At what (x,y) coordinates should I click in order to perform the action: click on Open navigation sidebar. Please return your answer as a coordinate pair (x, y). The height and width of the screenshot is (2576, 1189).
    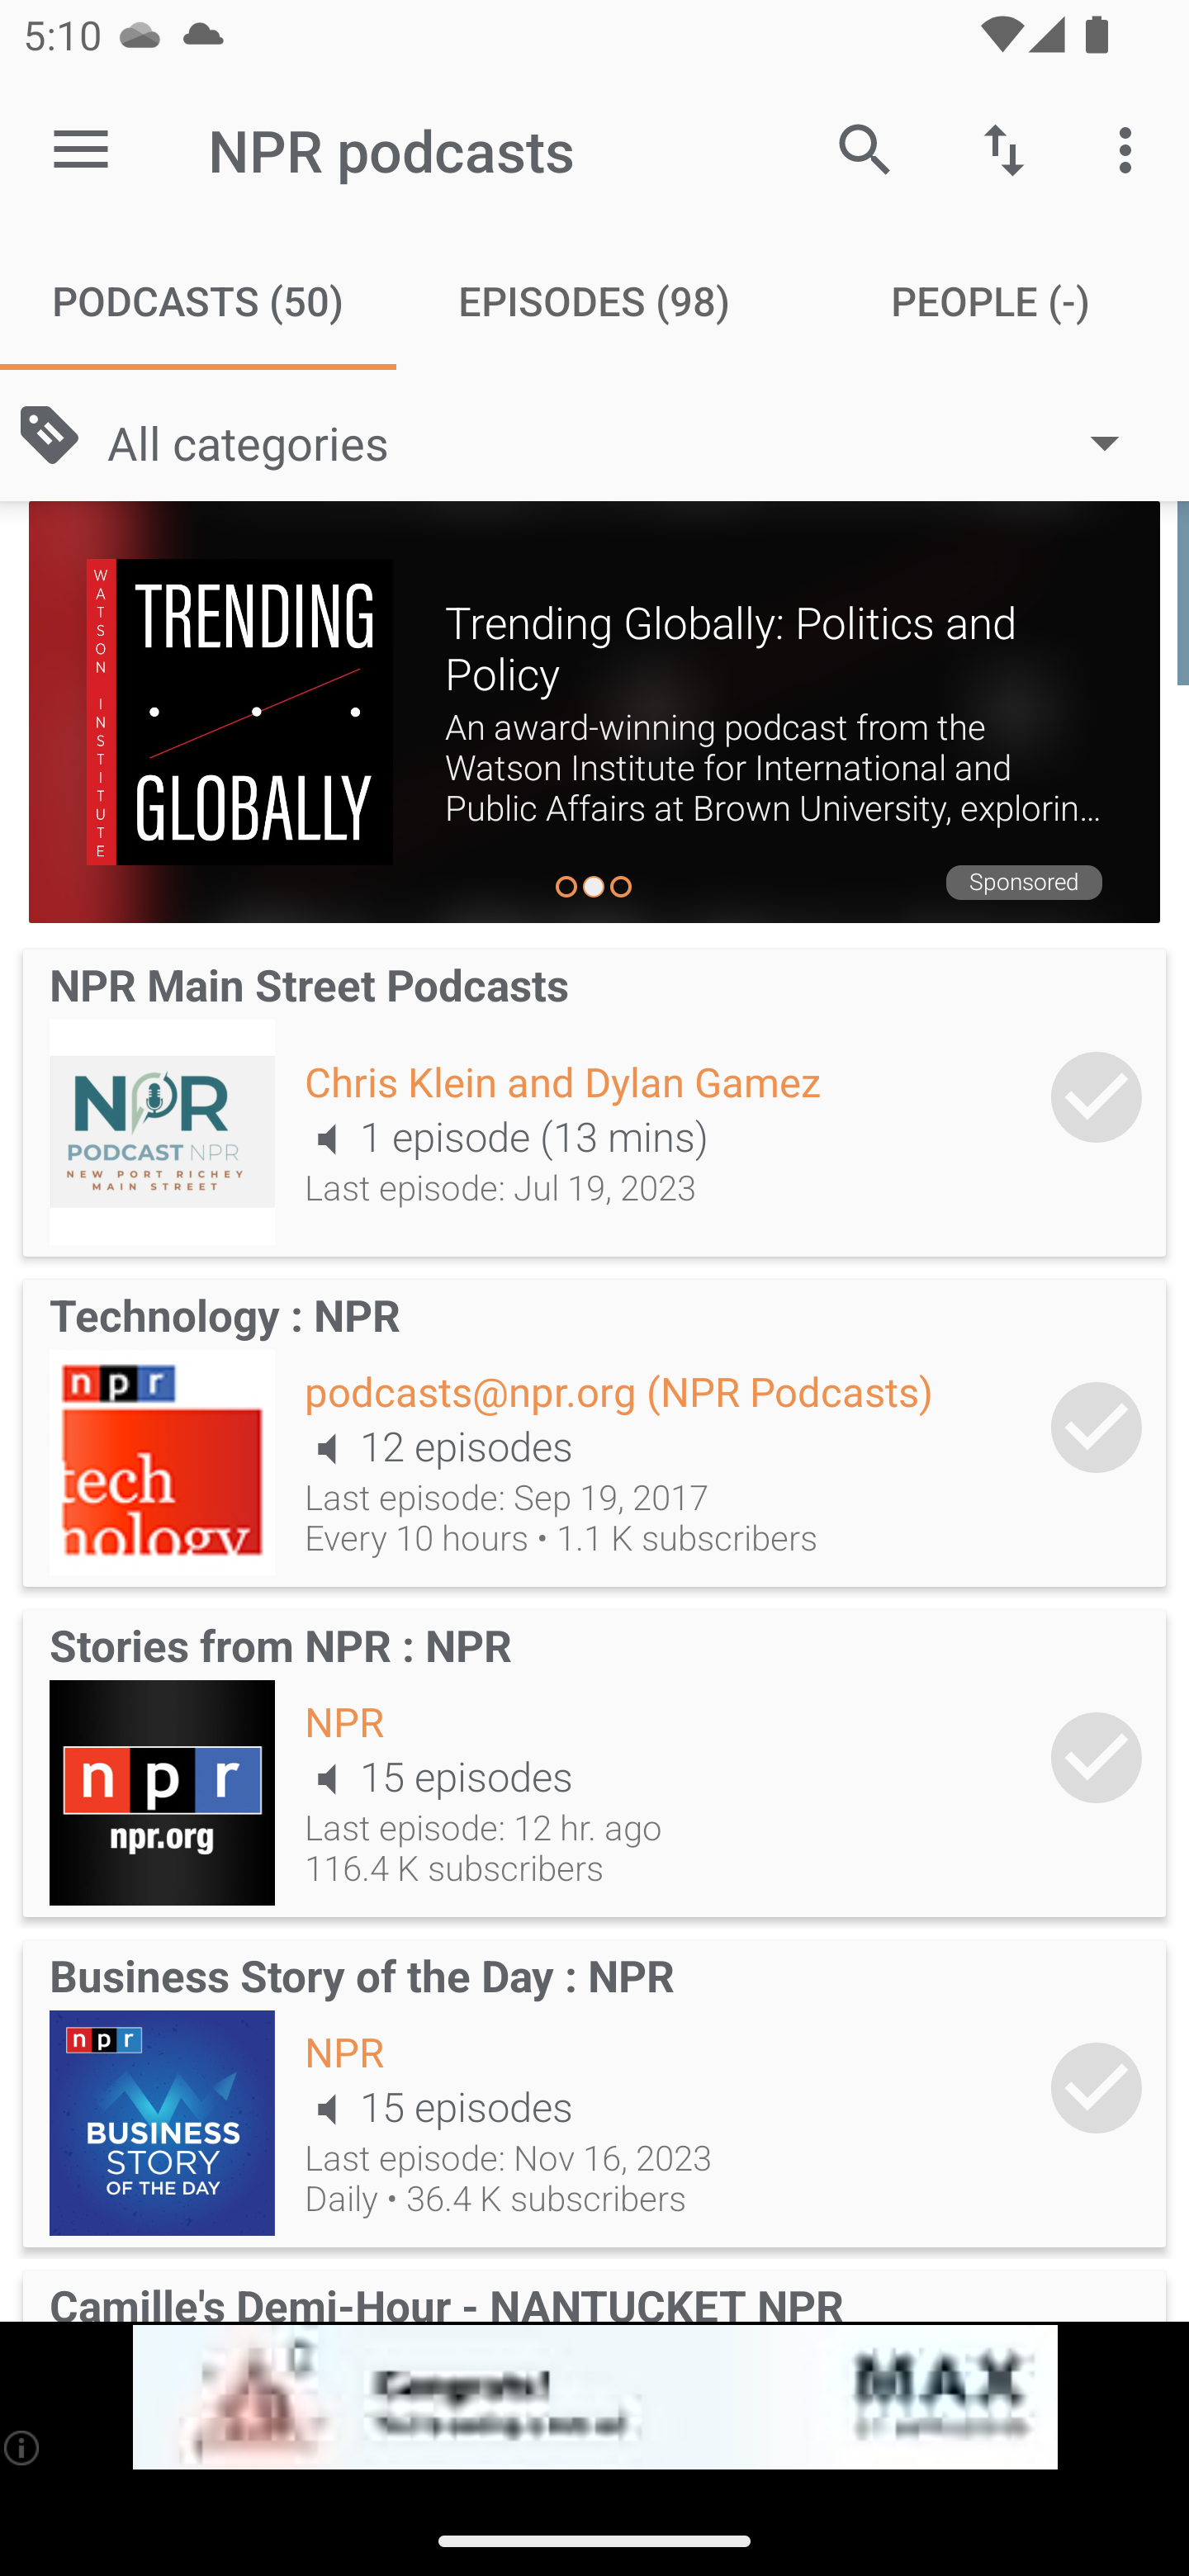
    Looking at the image, I should click on (81, 150).